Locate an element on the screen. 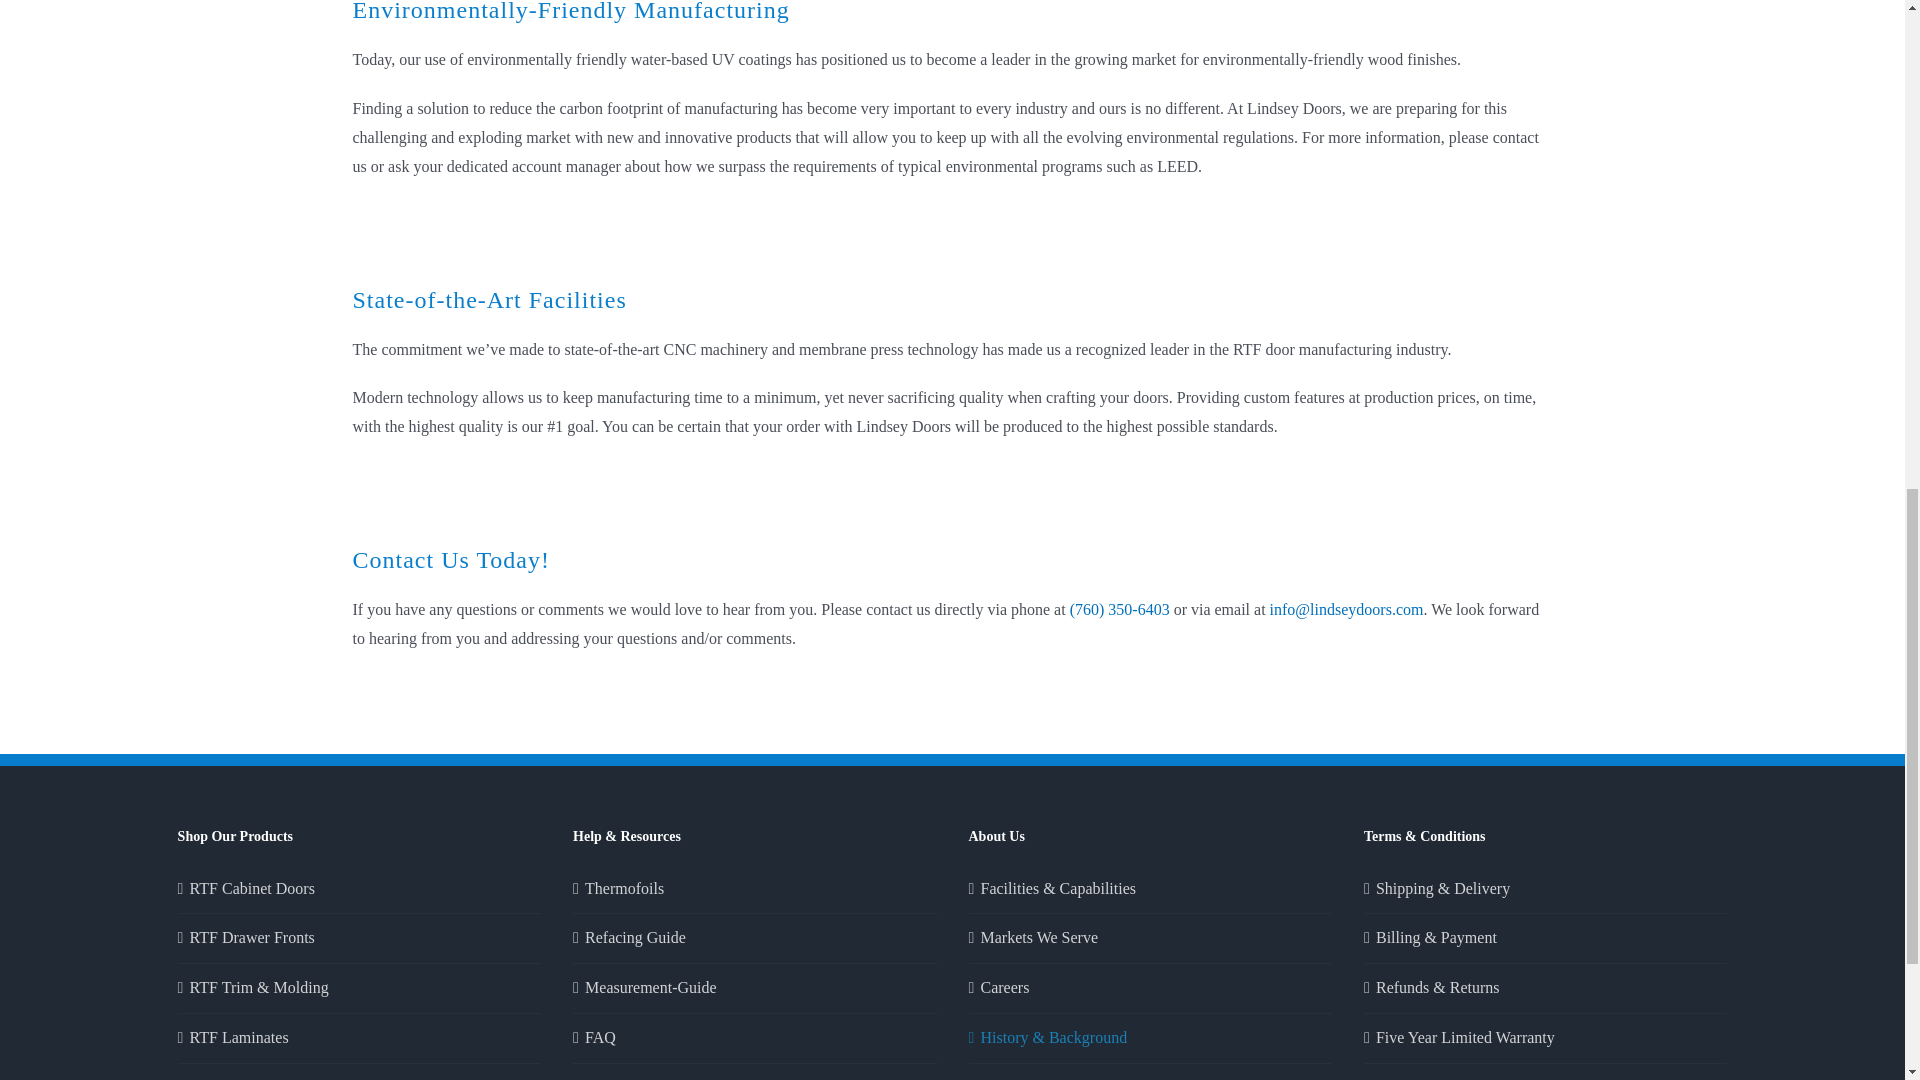 The image size is (1920, 1080). Refacing Guide is located at coordinates (755, 938).